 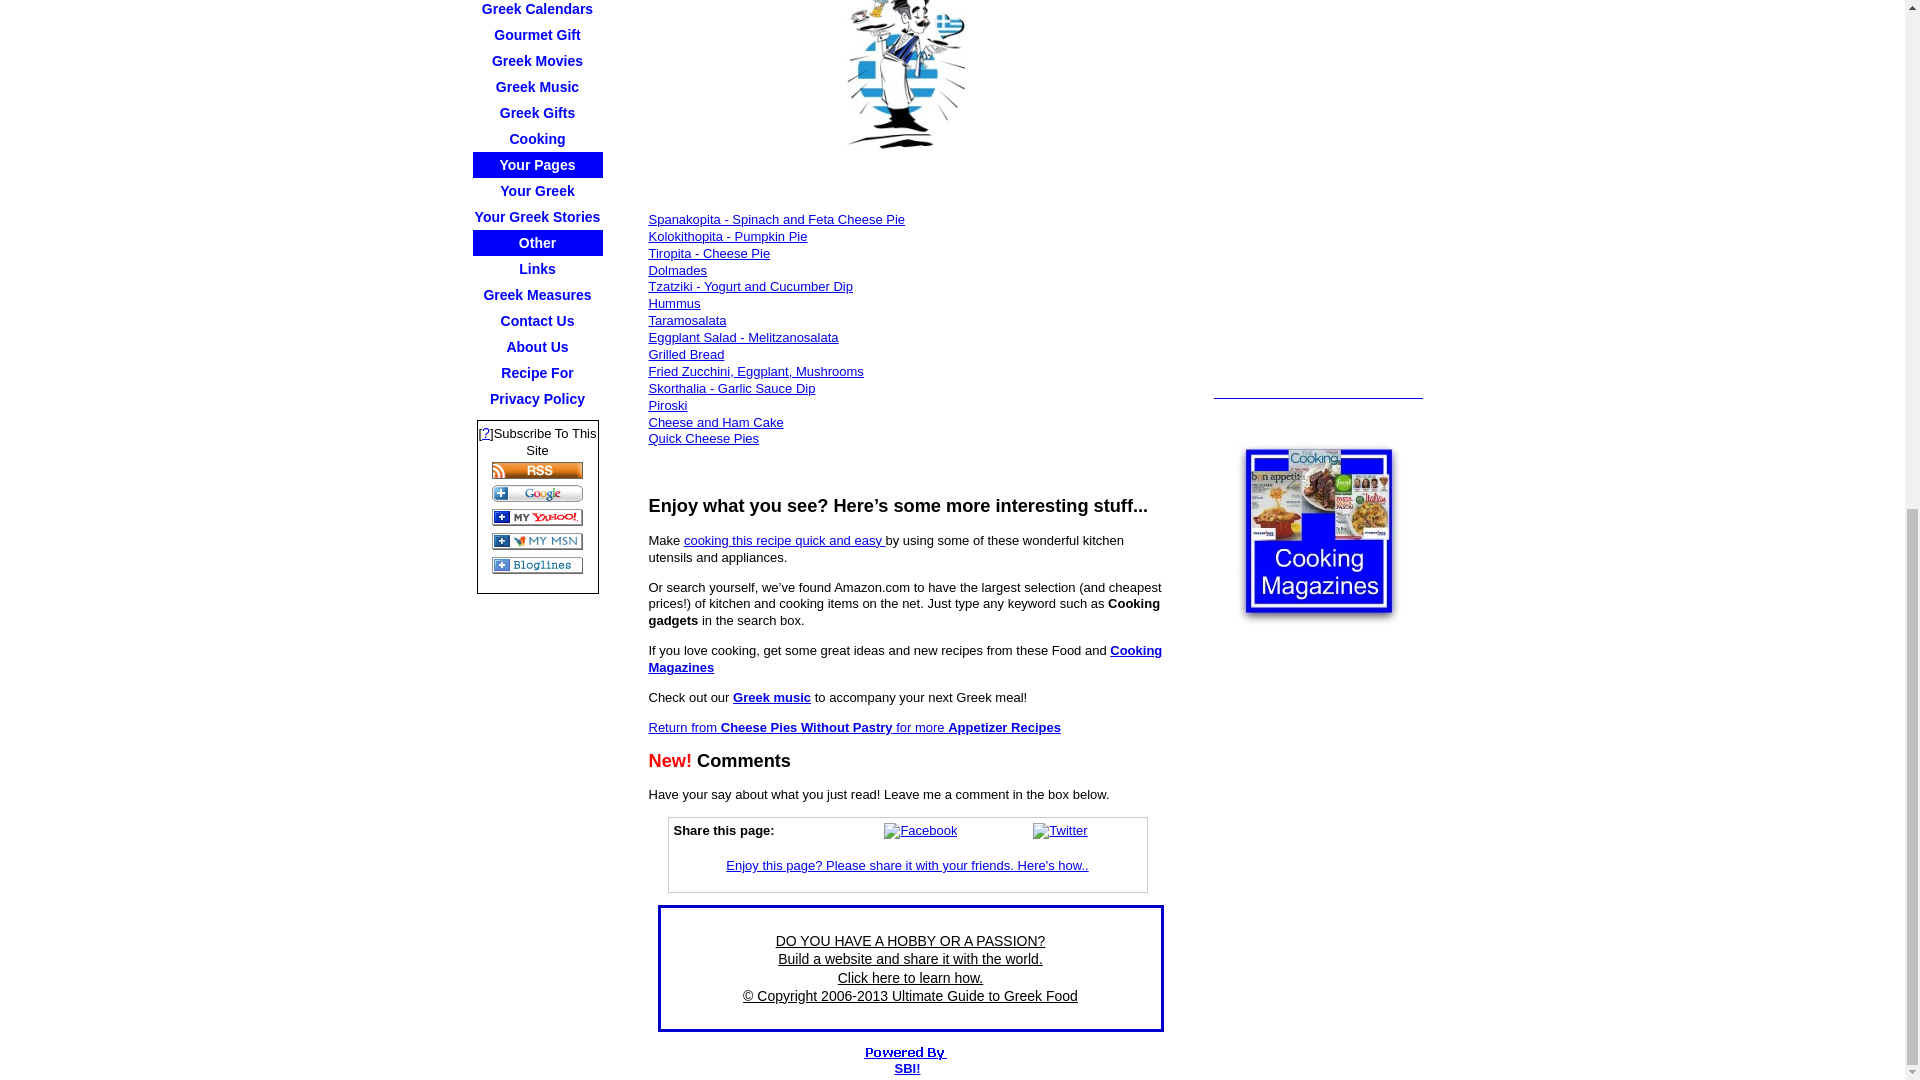 I want to click on About Us, so click(x=537, y=346).